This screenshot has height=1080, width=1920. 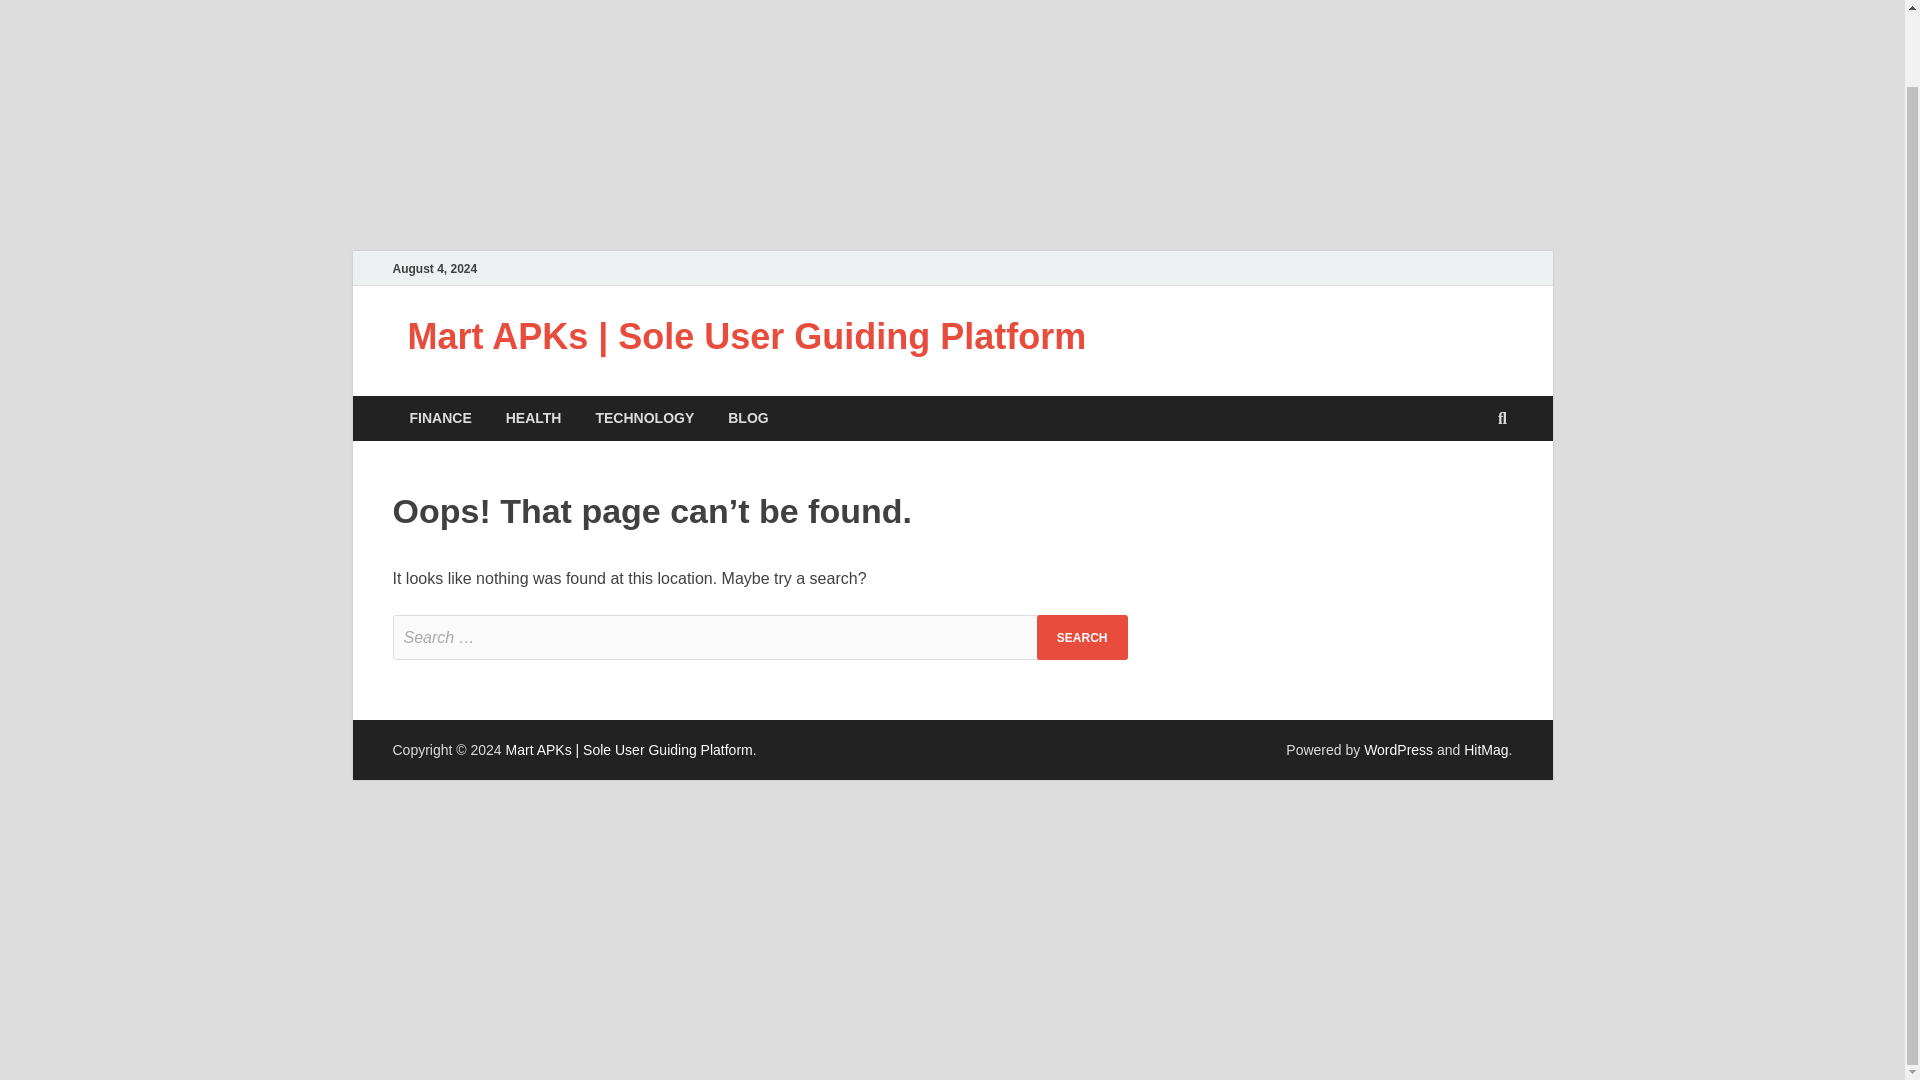 What do you see at coordinates (748, 418) in the screenshot?
I see `BLOG` at bounding box center [748, 418].